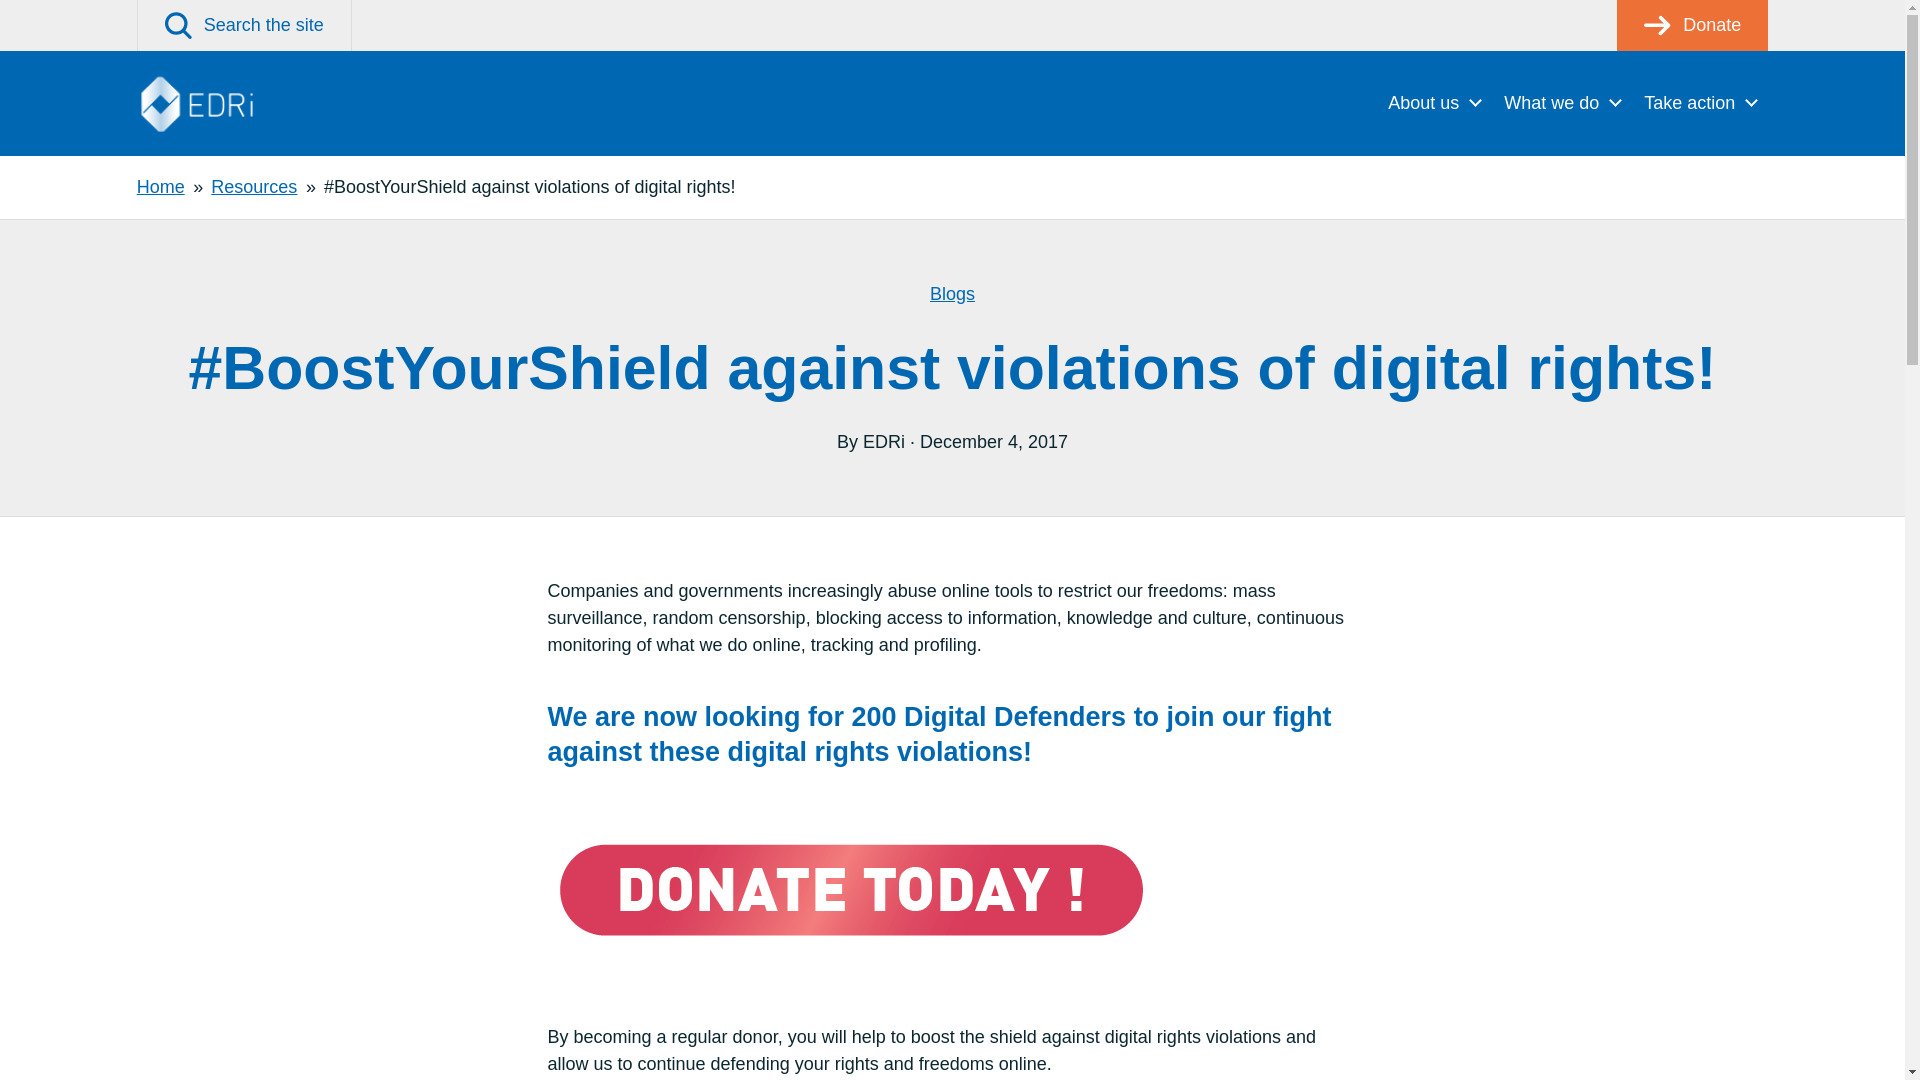  I want to click on Take action, so click(1700, 102).